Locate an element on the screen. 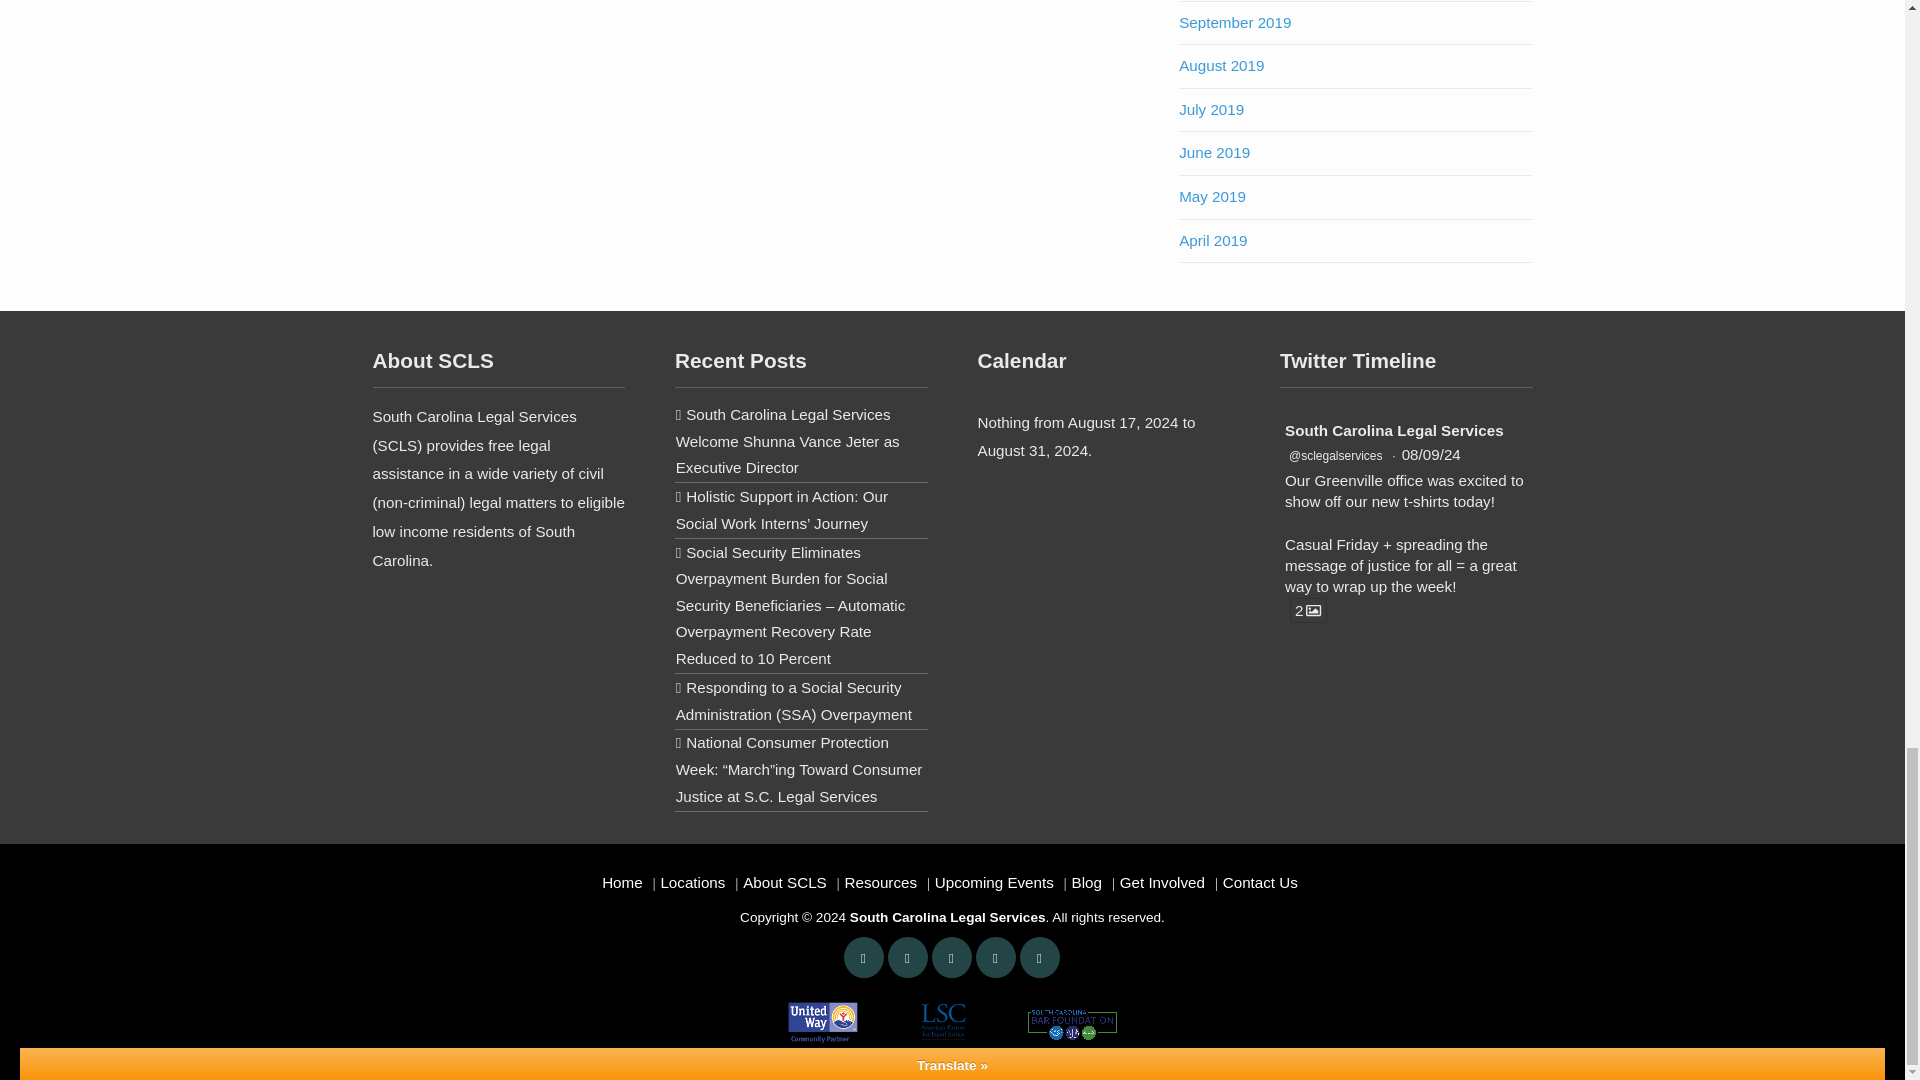 Image resolution: width=1920 pixels, height=1080 pixels. Youtube is located at coordinates (995, 958).